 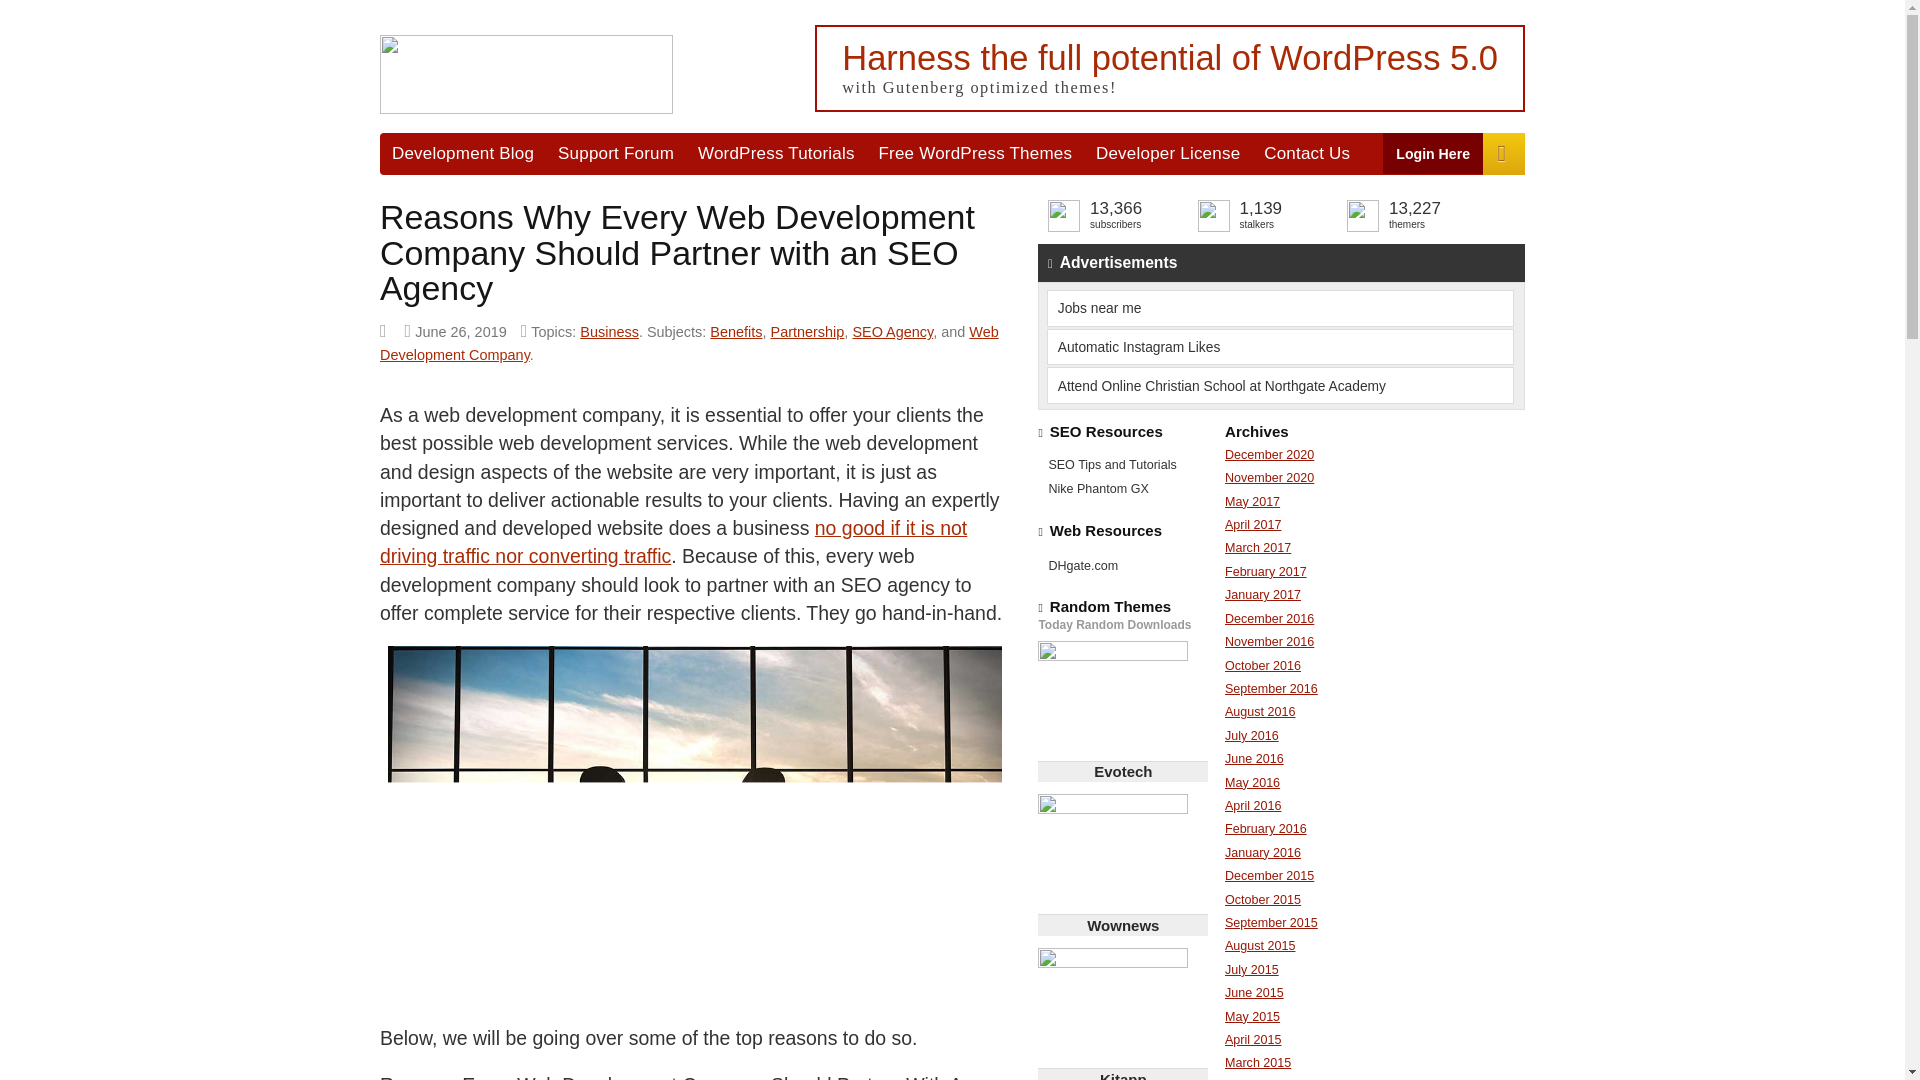 I want to click on Login Here, so click(x=1433, y=152).